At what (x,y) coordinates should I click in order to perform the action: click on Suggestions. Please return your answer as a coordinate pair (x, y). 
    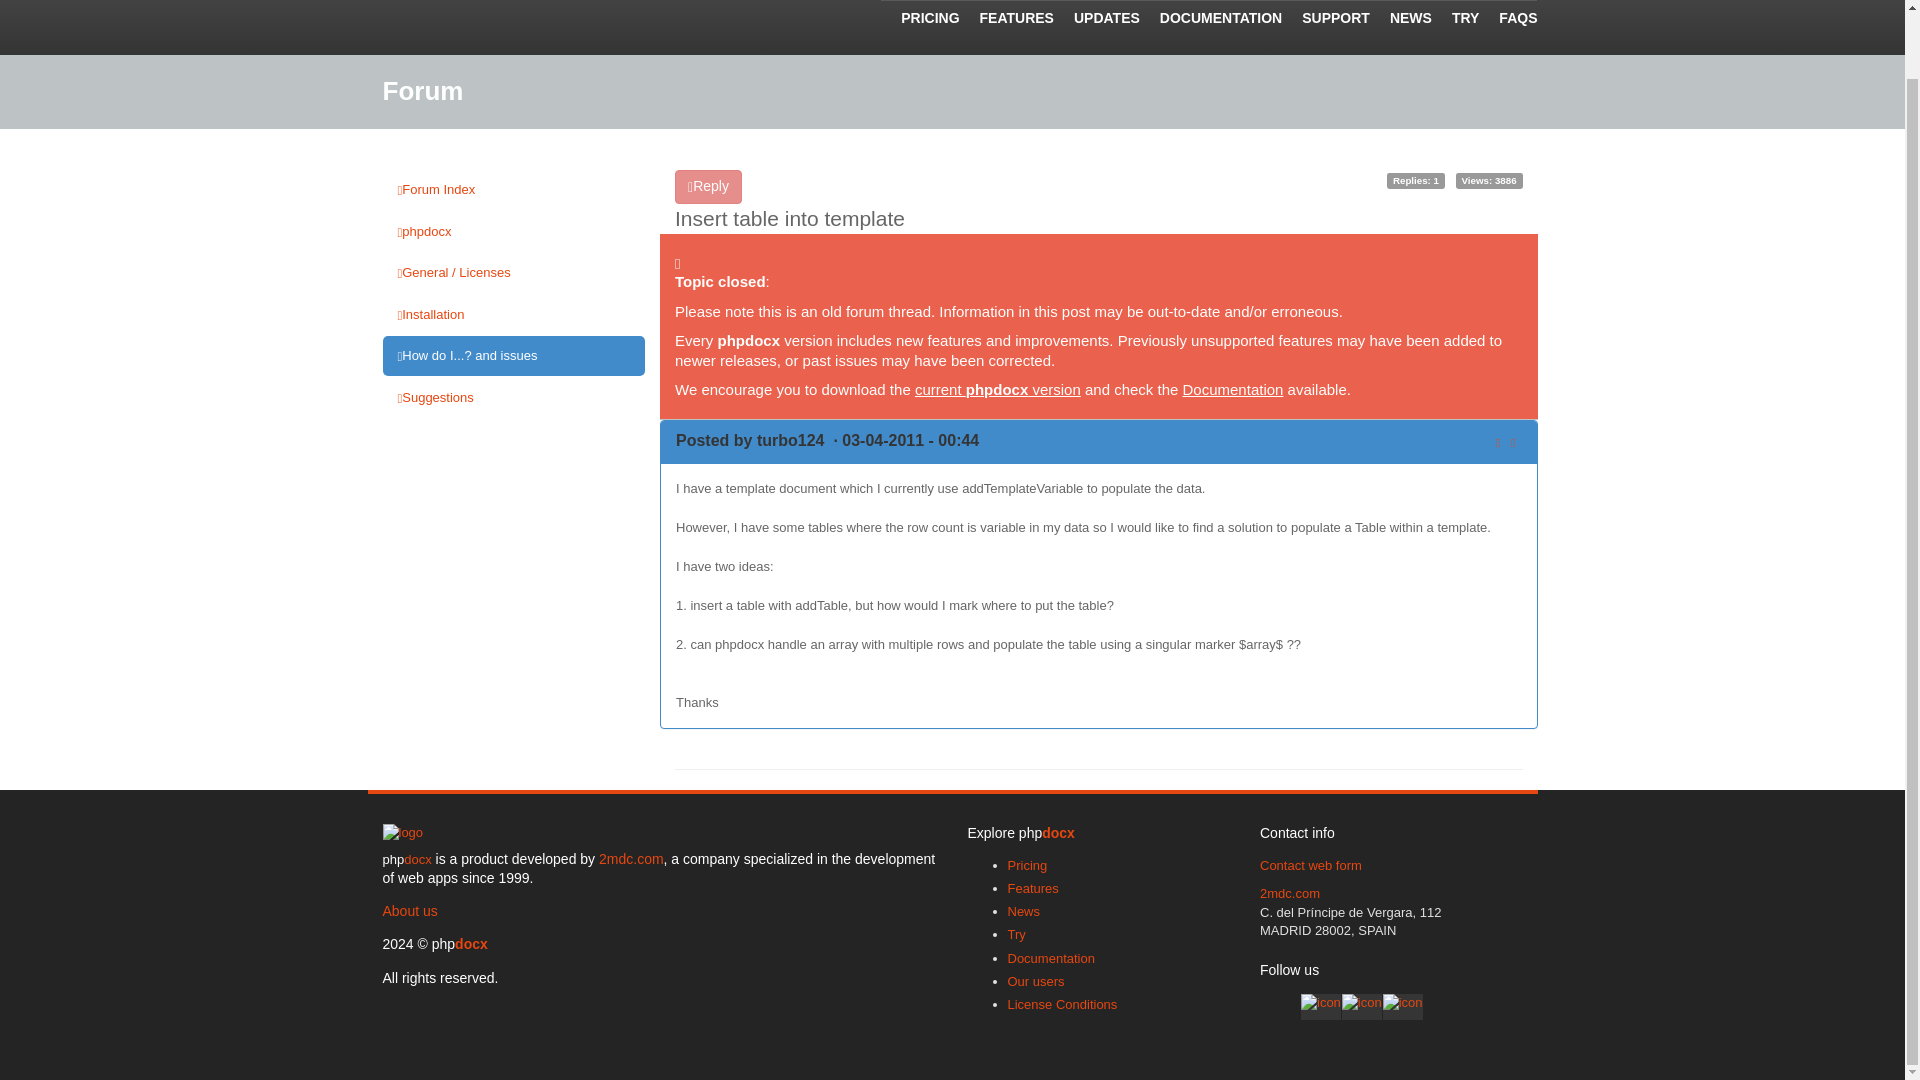
    Looking at the image, I should click on (514, 398).